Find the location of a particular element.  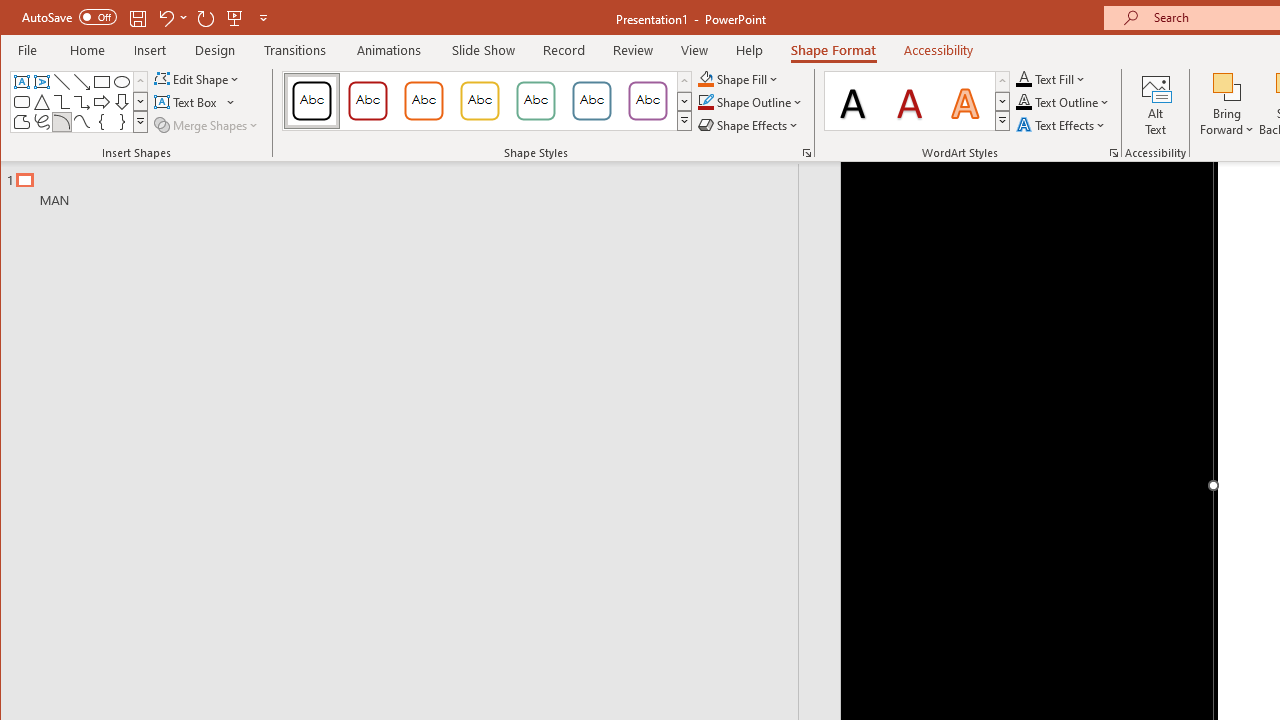

File Tab is located at coordinates (28, 50).